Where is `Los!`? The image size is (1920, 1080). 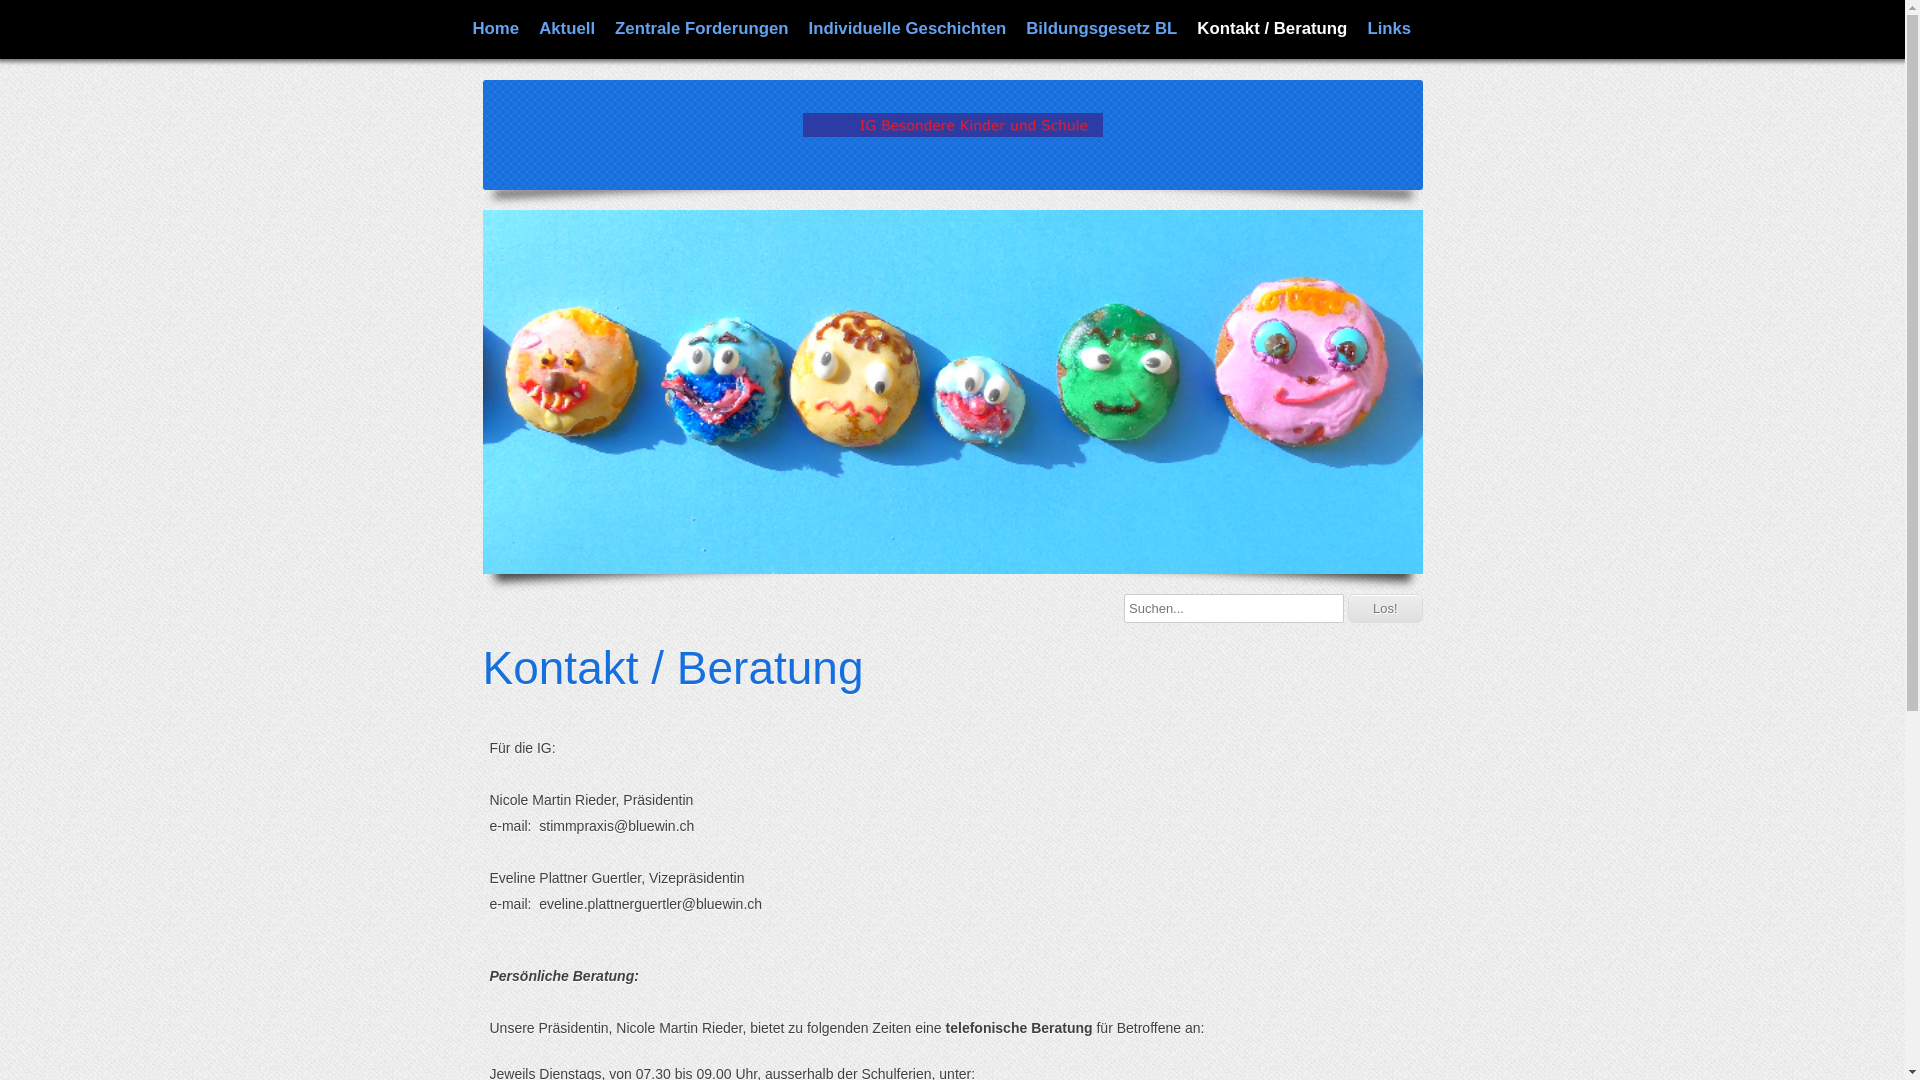 Los! is located at coordinates (1386, 608).